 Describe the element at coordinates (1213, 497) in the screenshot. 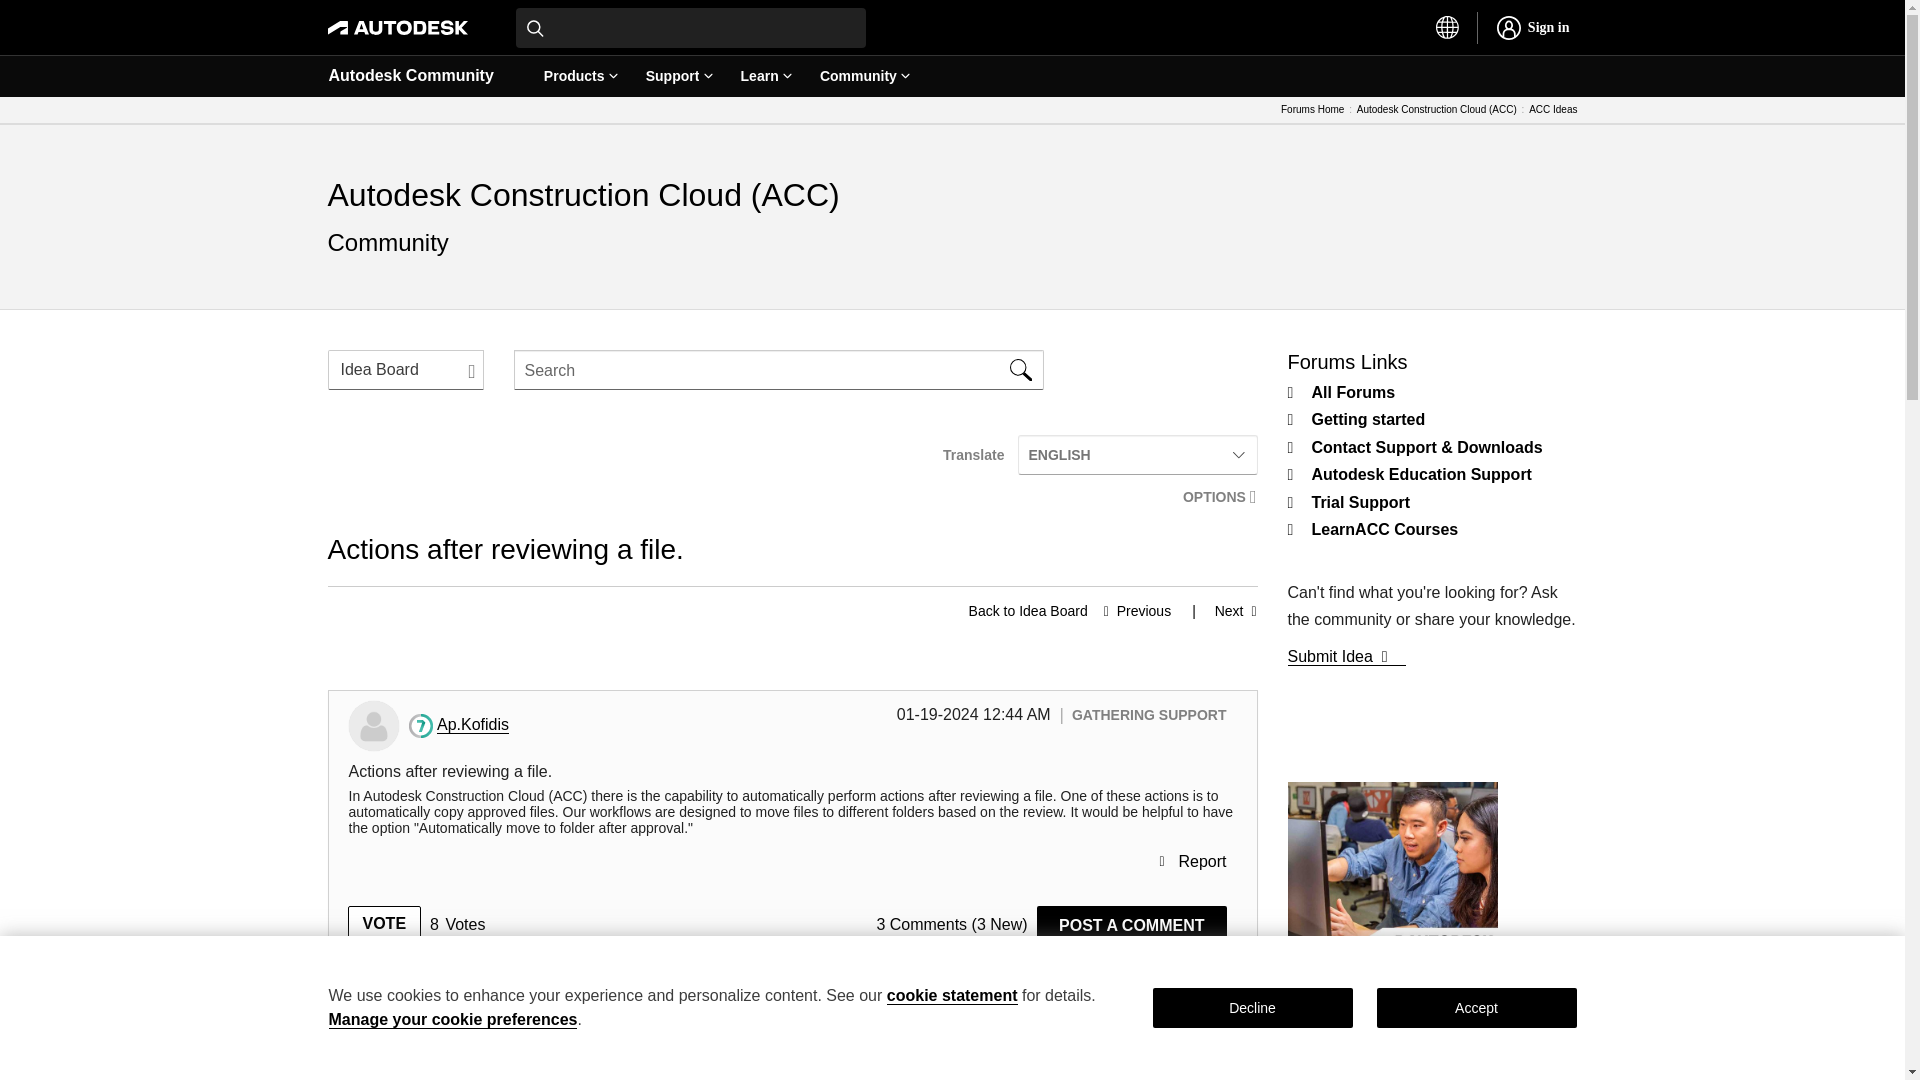

I see `Show option menu` at that location.